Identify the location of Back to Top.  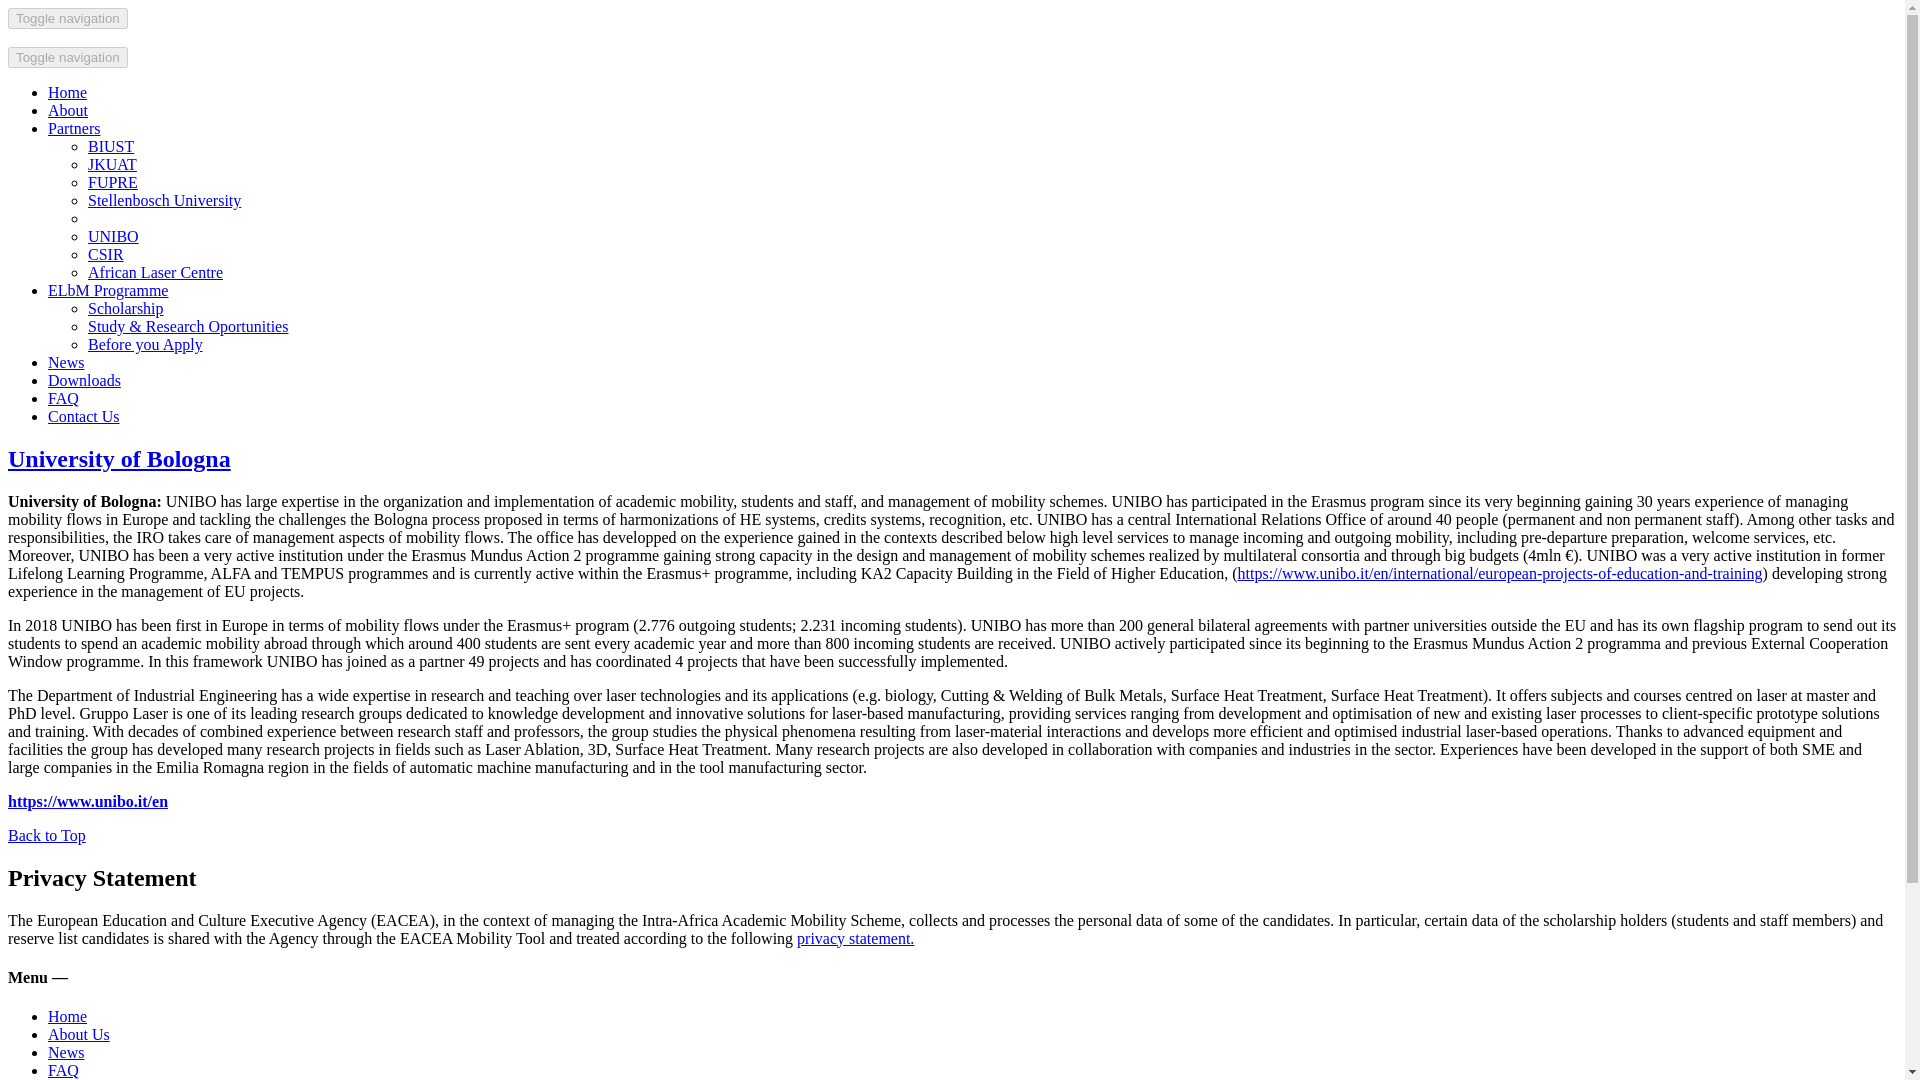
(46, 835).